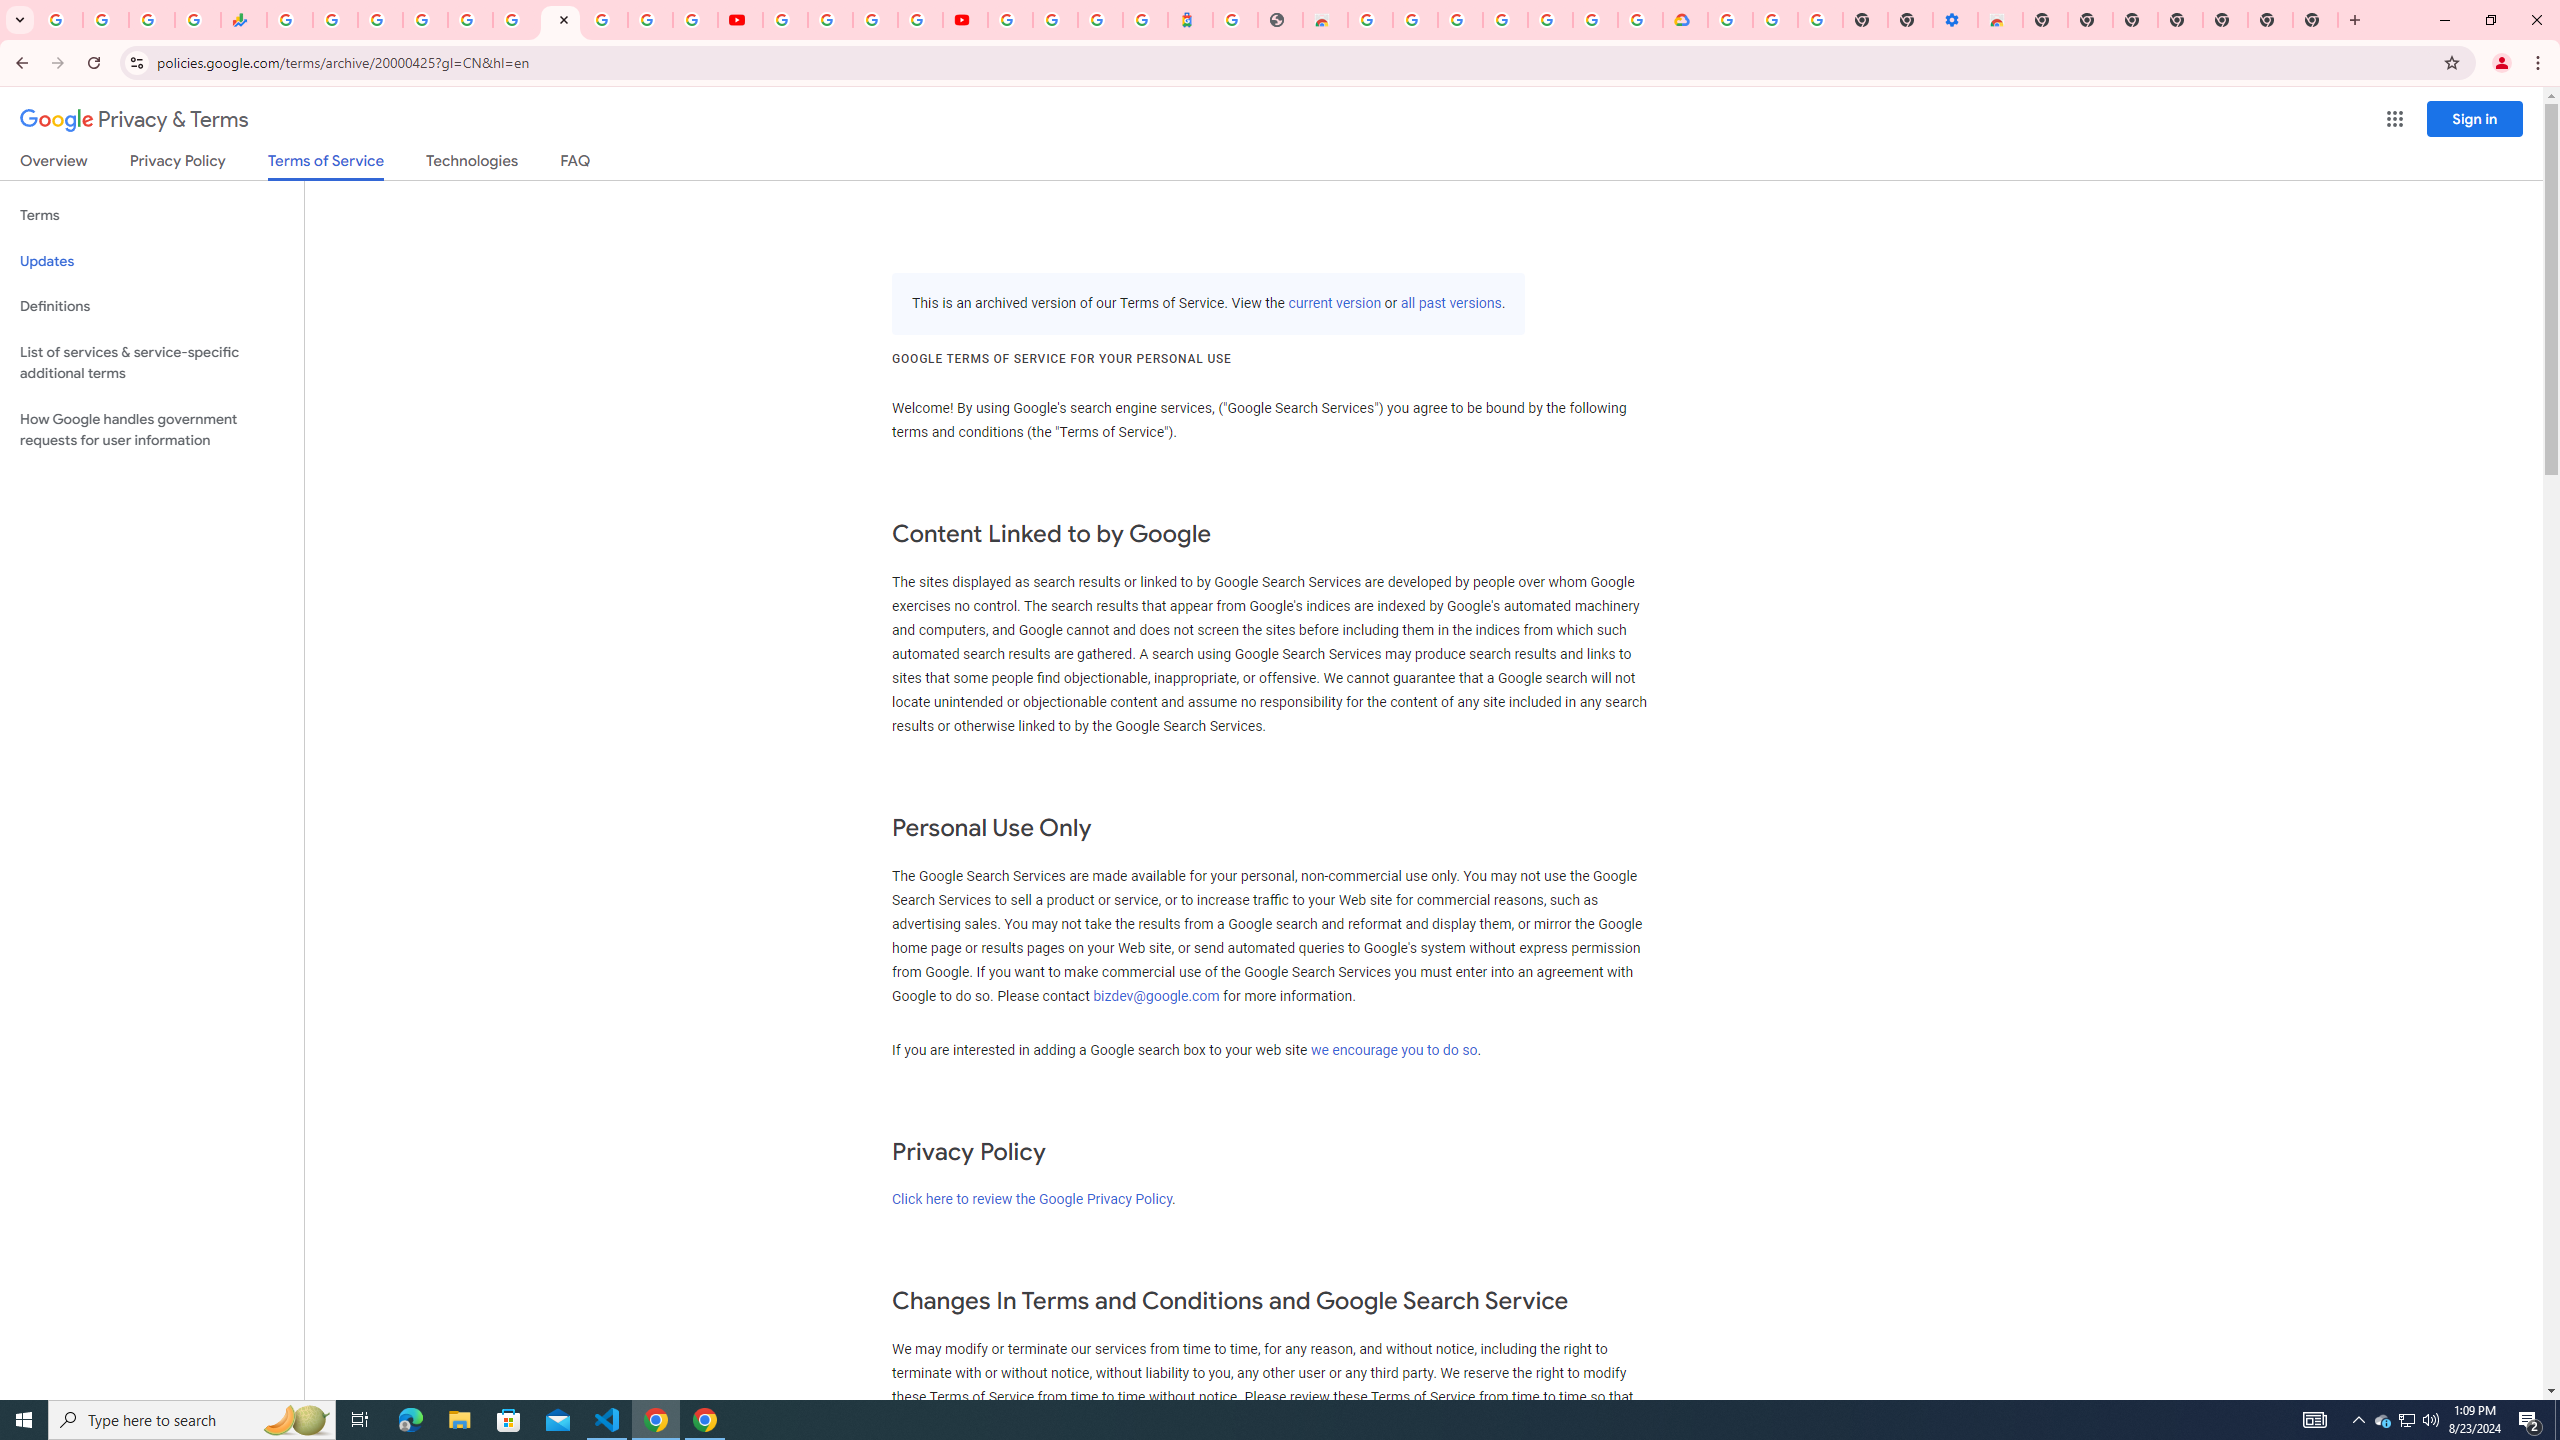  What do you see at coordinates (2225, 20) in the screenshot?
I see `New Tab` at bounding box center [2225, 20].